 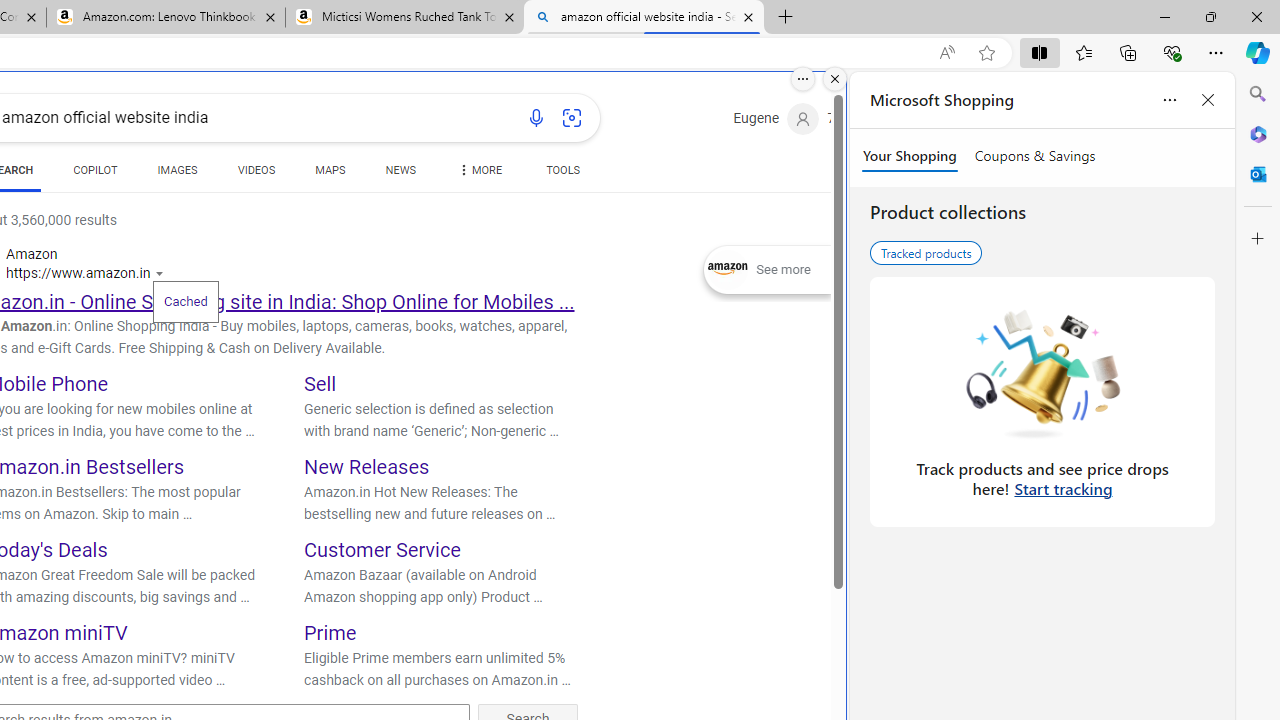 I want to click on Browser essentials, so click(x=1172, y=52).